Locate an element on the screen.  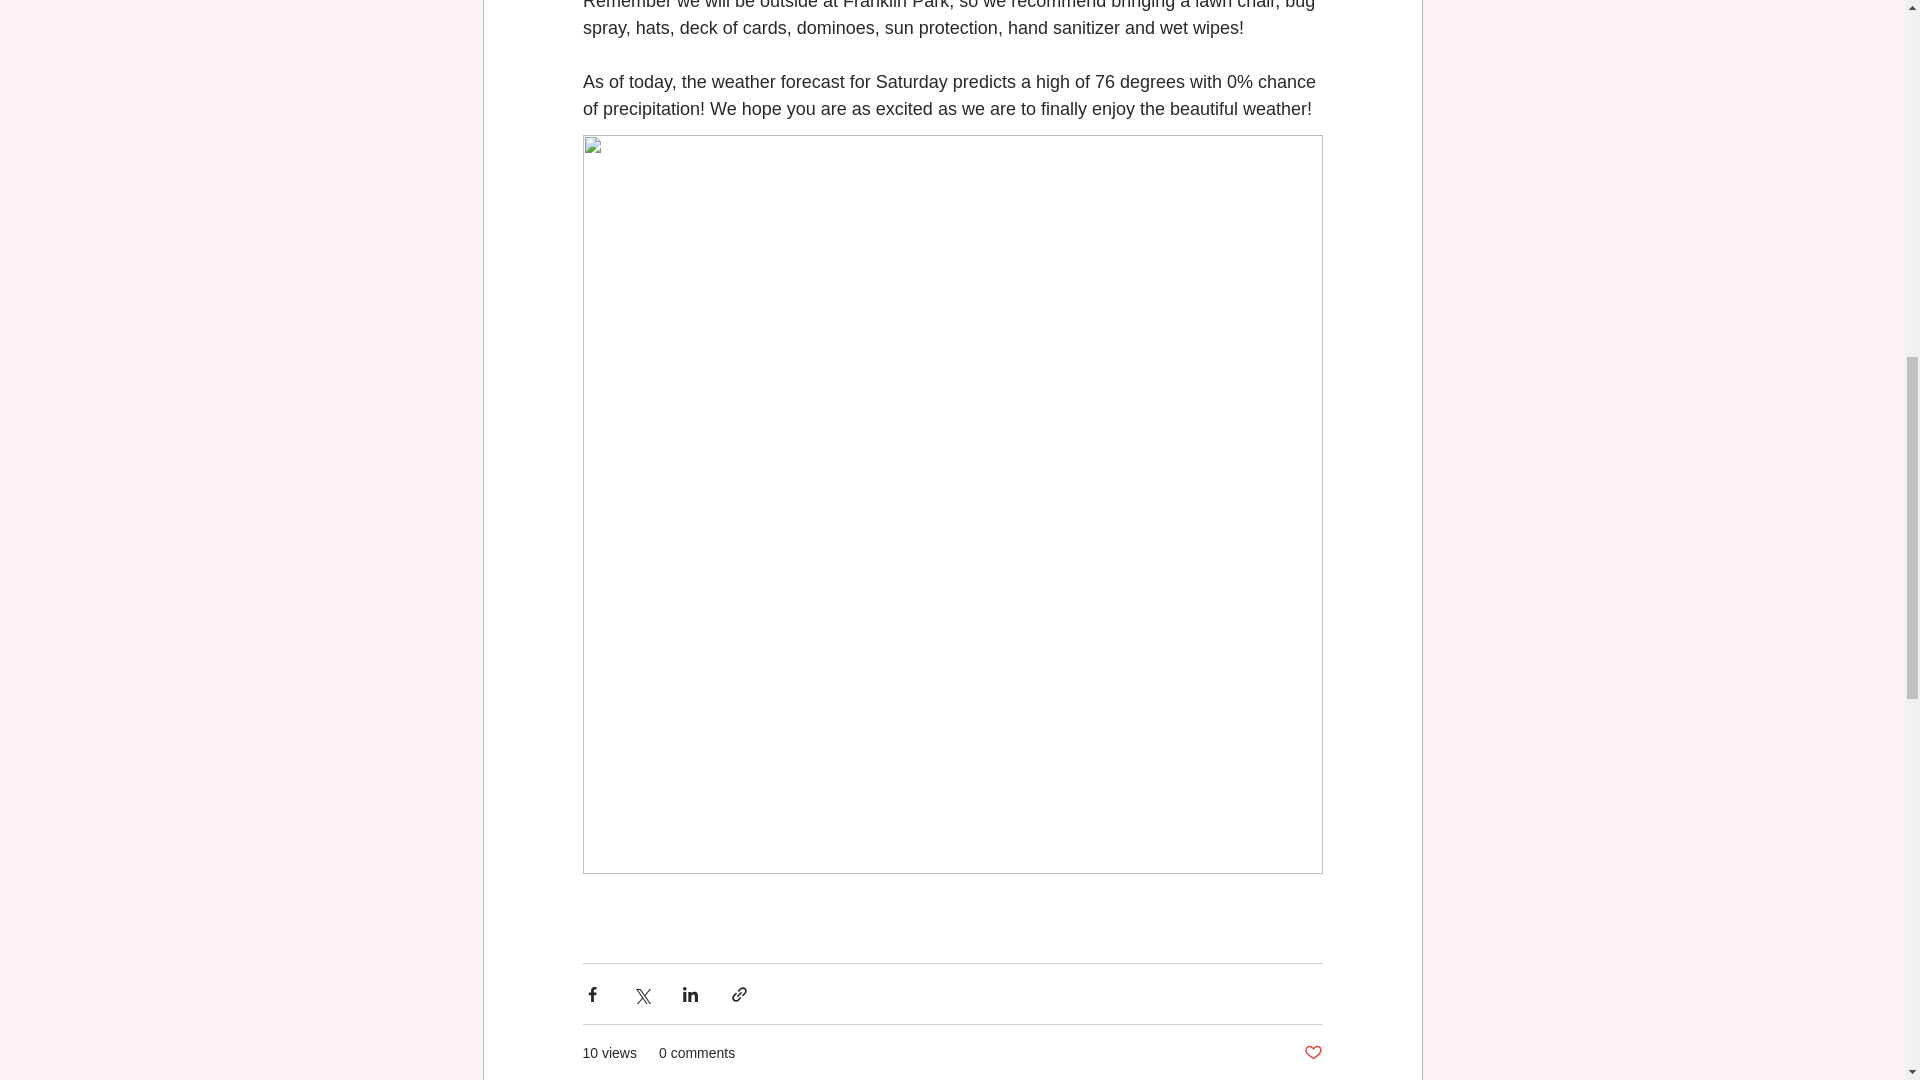
Post not marked as liked is located at coordinates (1312, 1053).